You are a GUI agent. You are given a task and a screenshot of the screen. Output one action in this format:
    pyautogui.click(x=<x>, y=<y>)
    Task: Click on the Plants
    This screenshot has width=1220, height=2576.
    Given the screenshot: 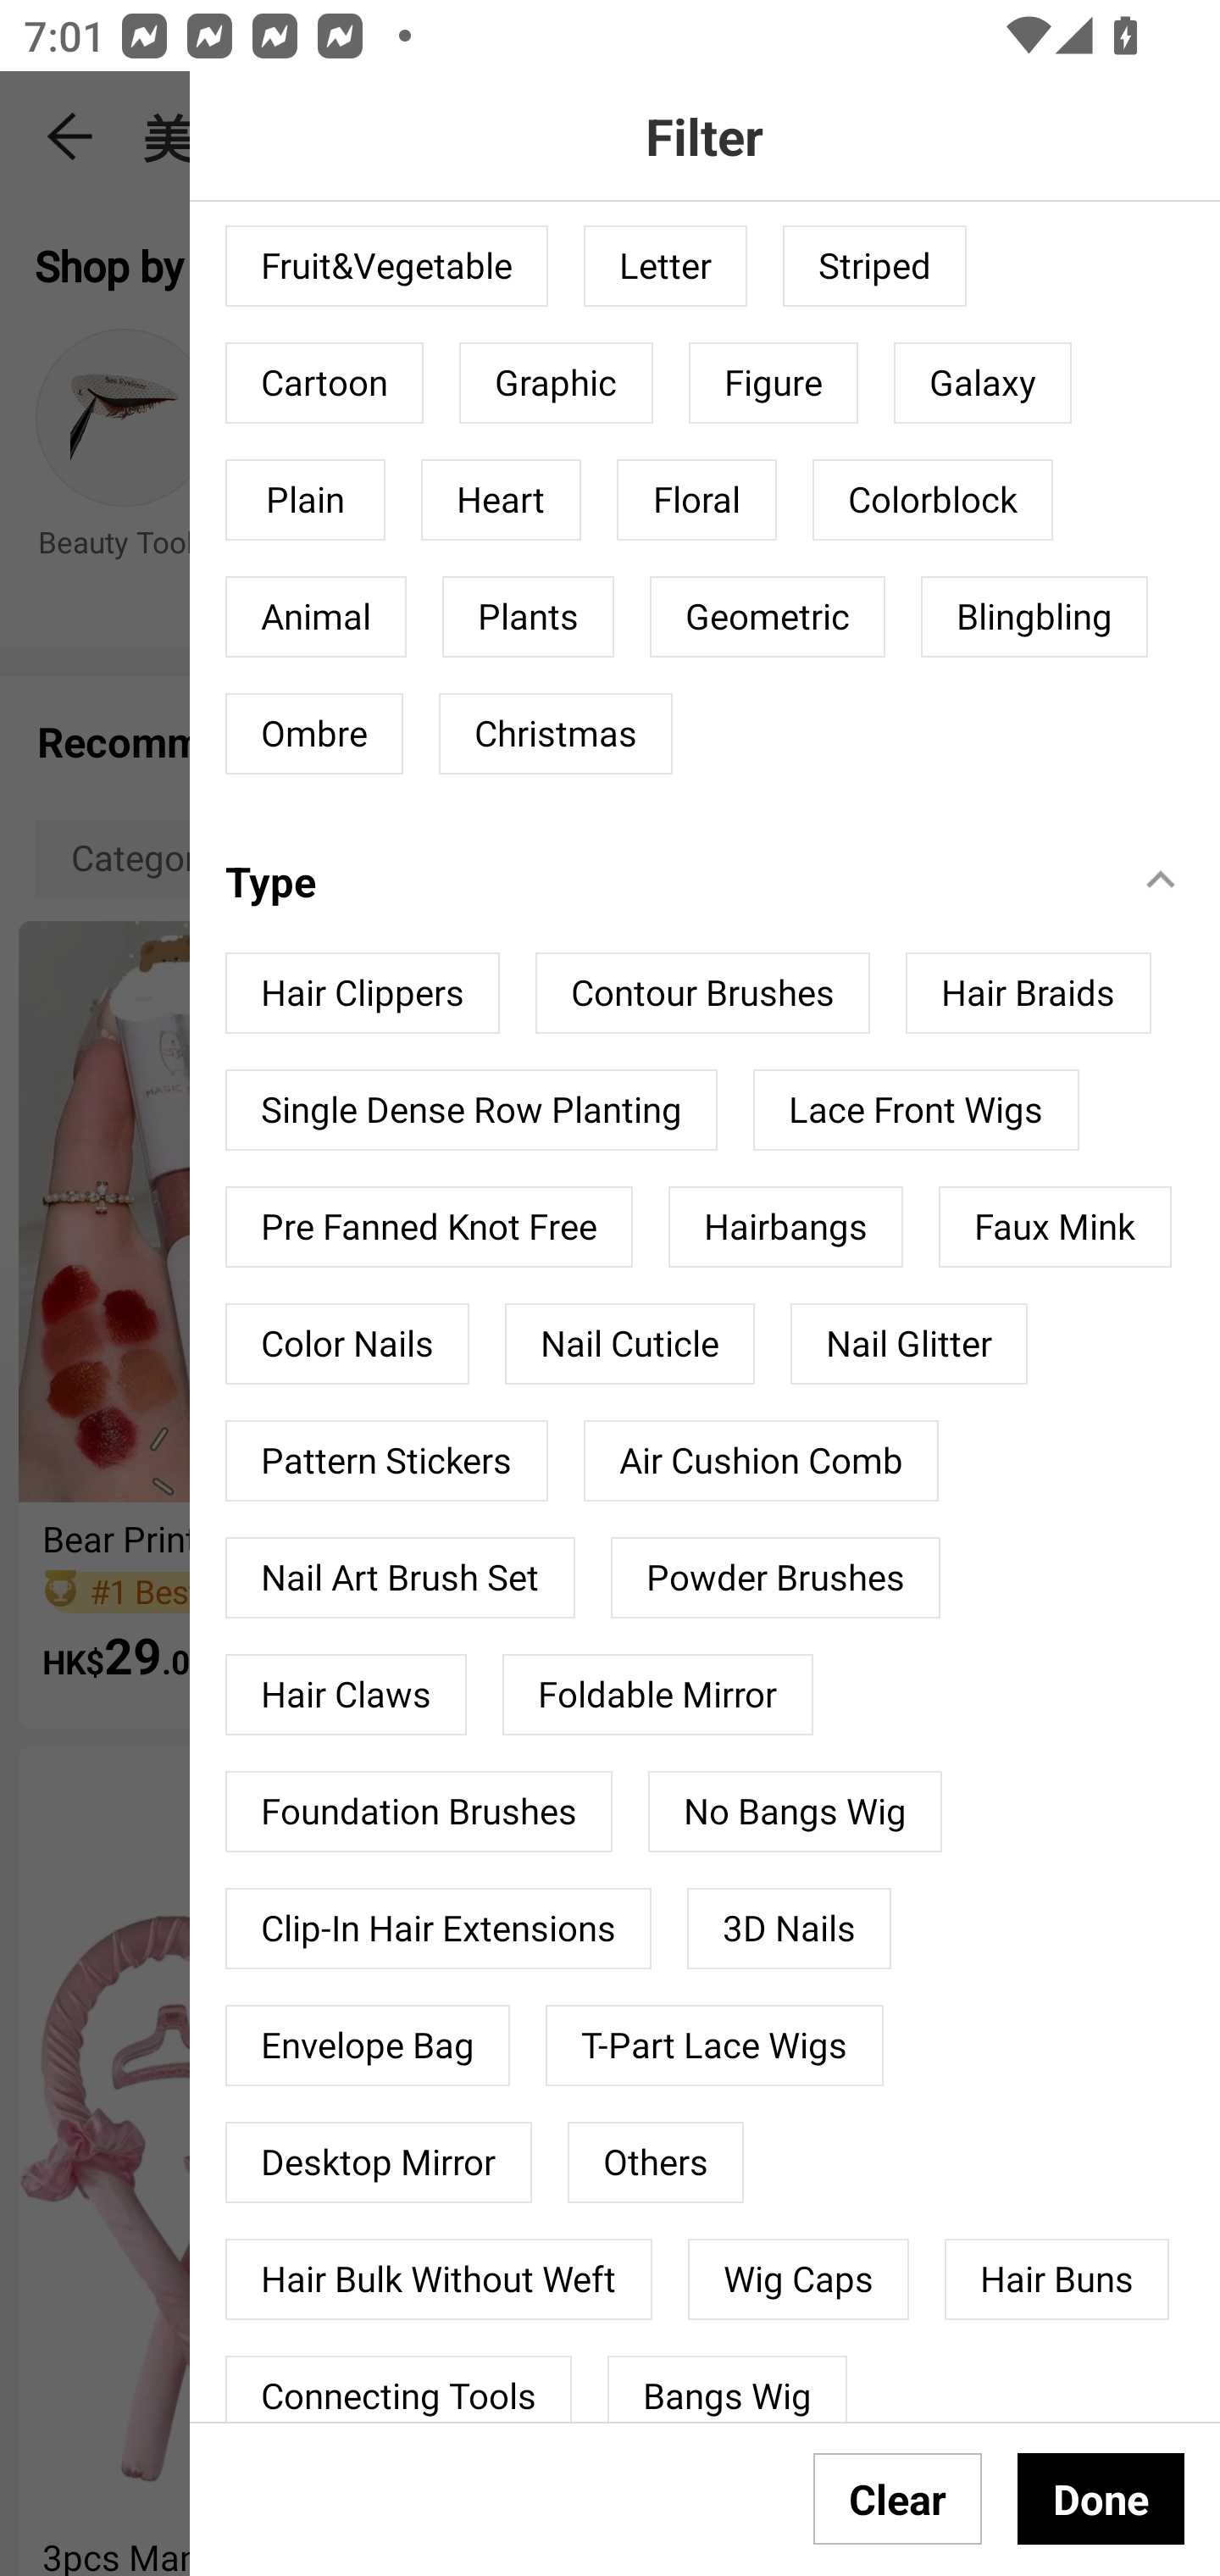 What is the action you would take?
    pyautogui.click(x=527, y=617)
    